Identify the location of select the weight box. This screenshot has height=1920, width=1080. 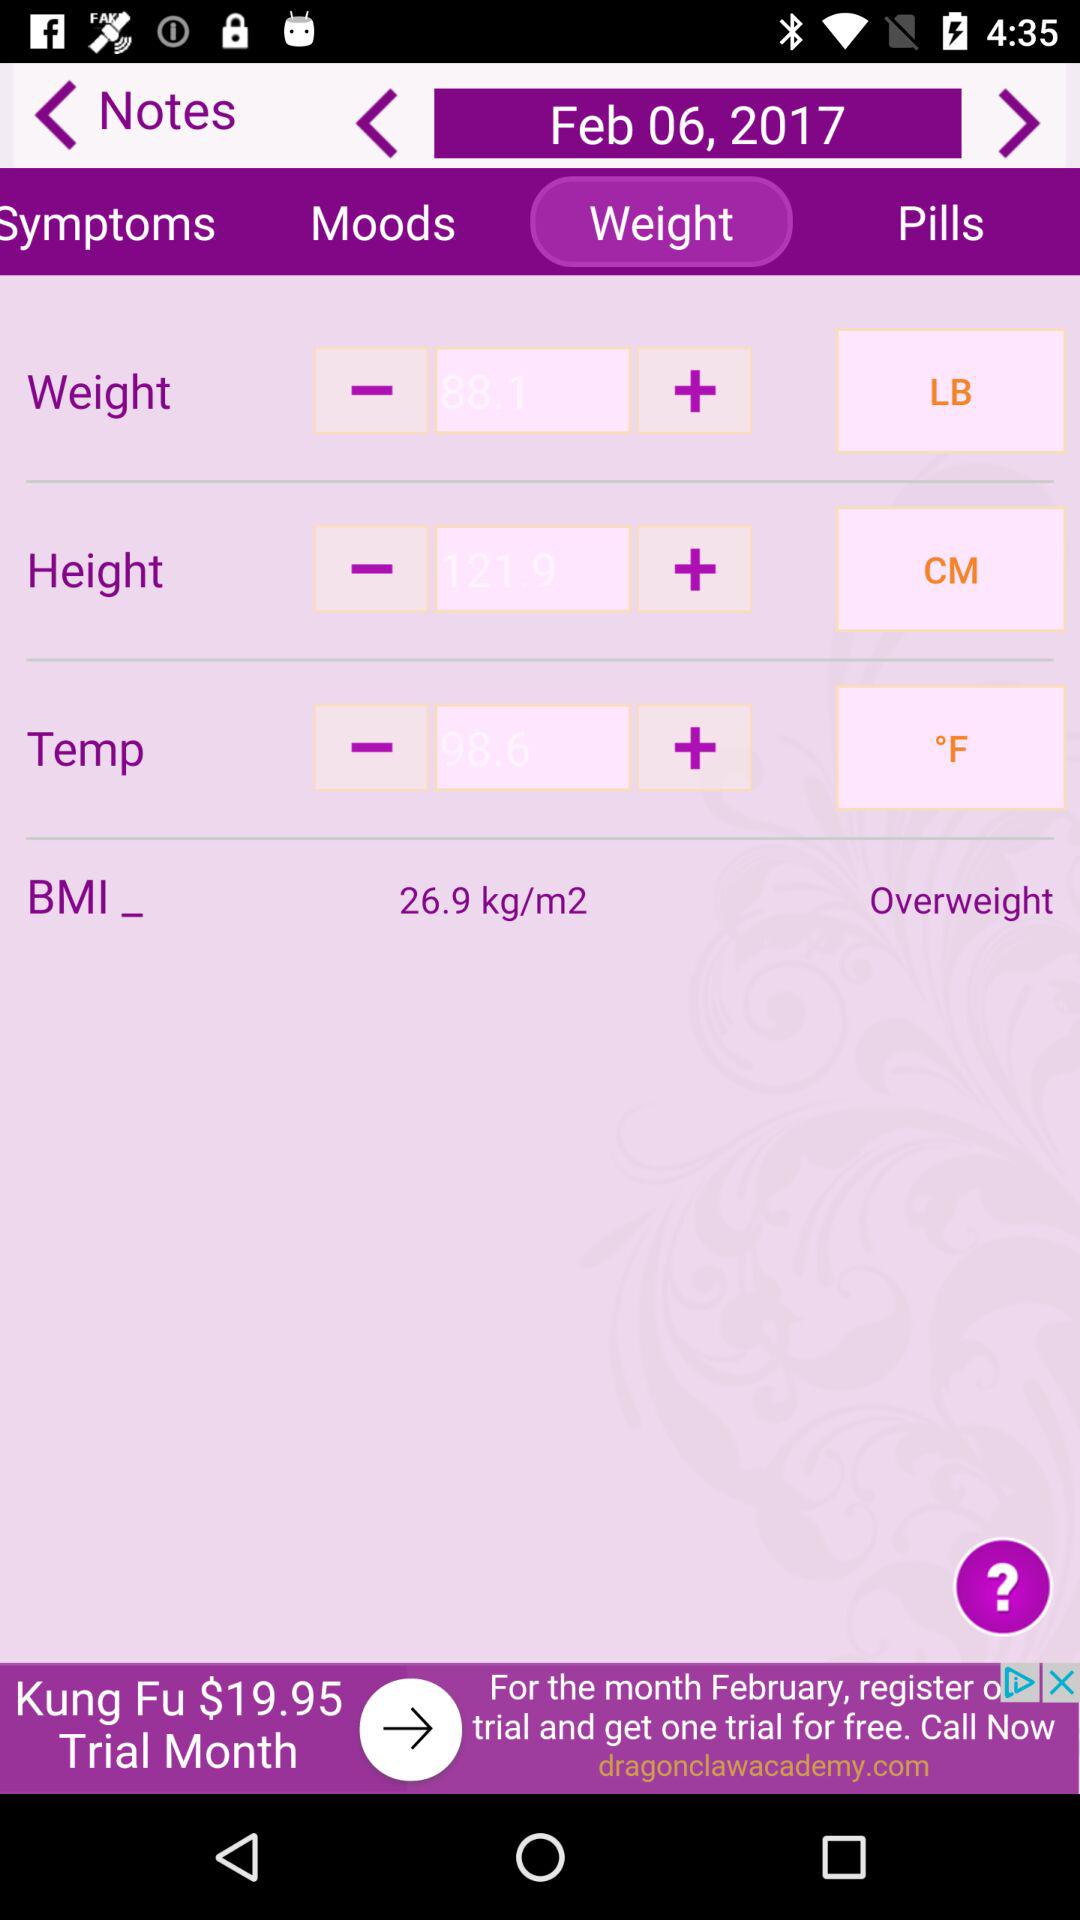
(532, 390).